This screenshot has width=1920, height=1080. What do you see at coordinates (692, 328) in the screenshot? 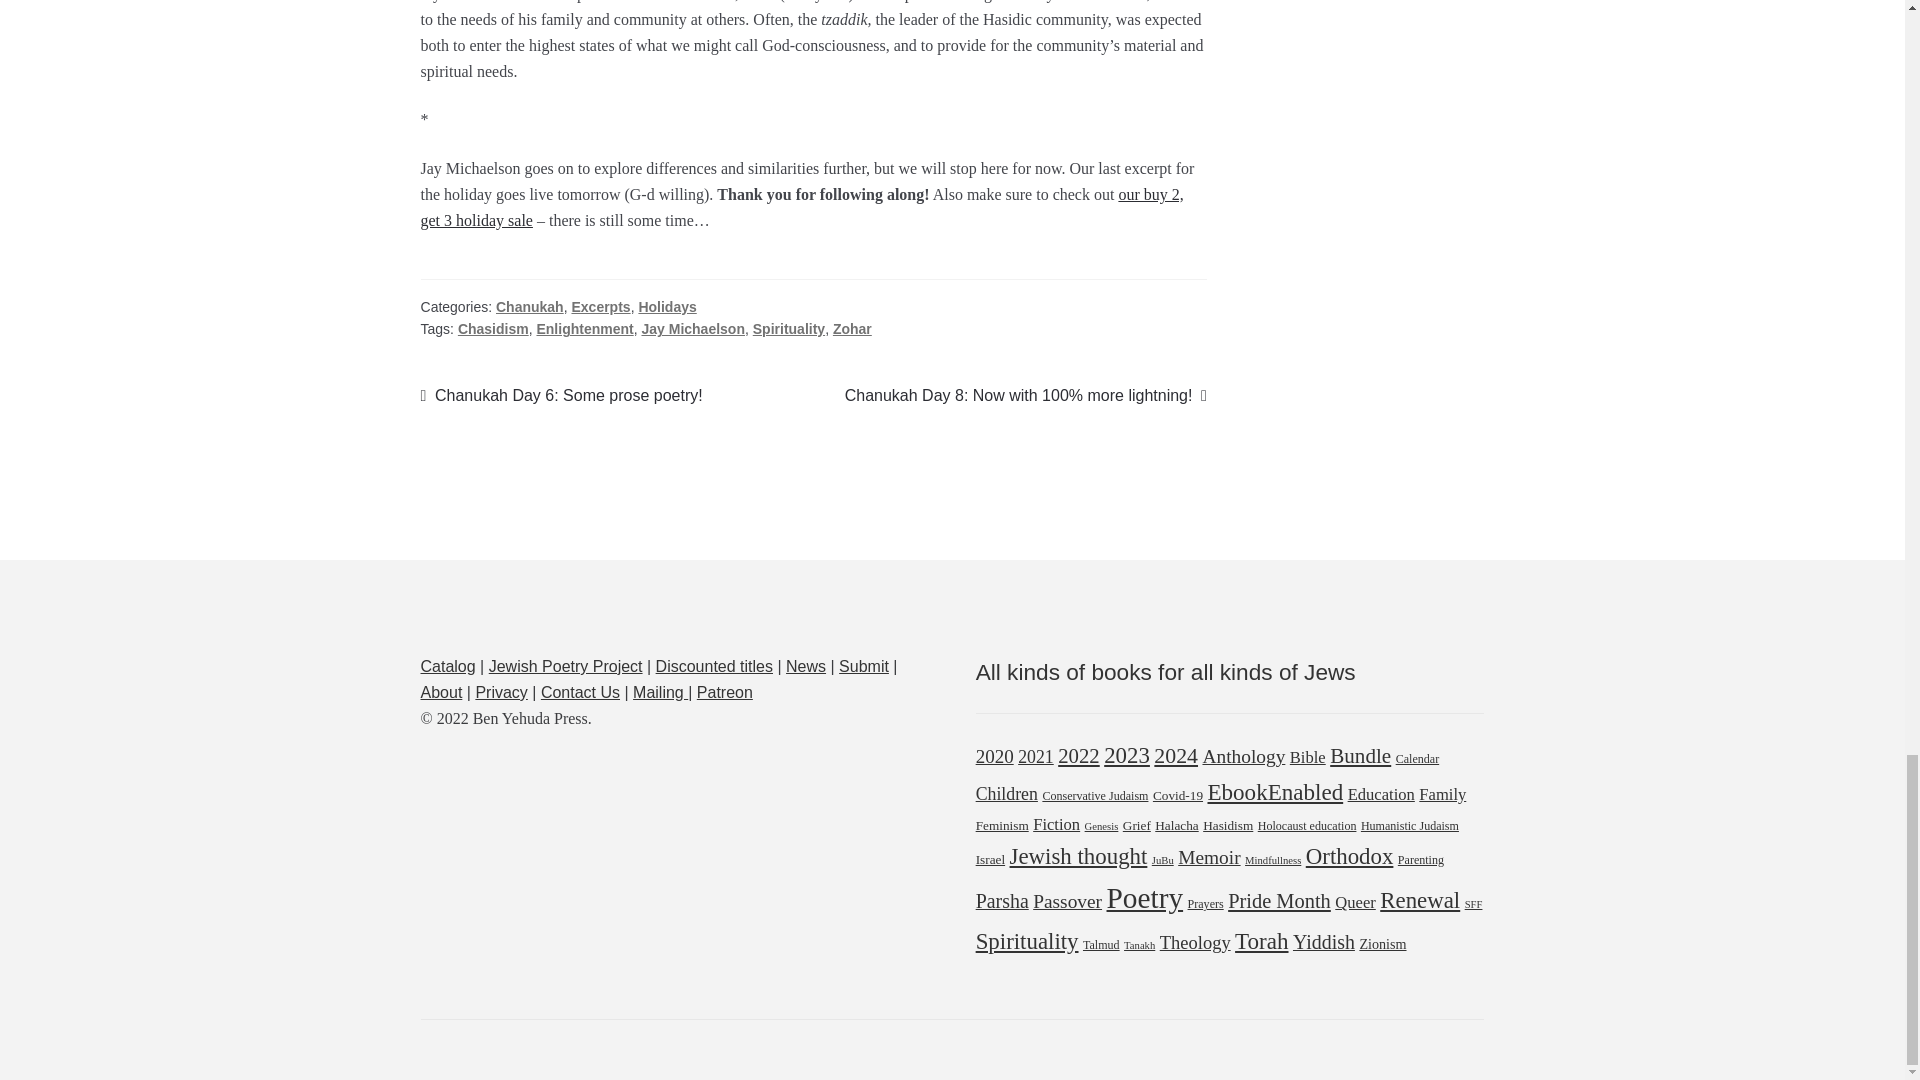
I see `Jay Michaelson` at bounding box center [692, 328].